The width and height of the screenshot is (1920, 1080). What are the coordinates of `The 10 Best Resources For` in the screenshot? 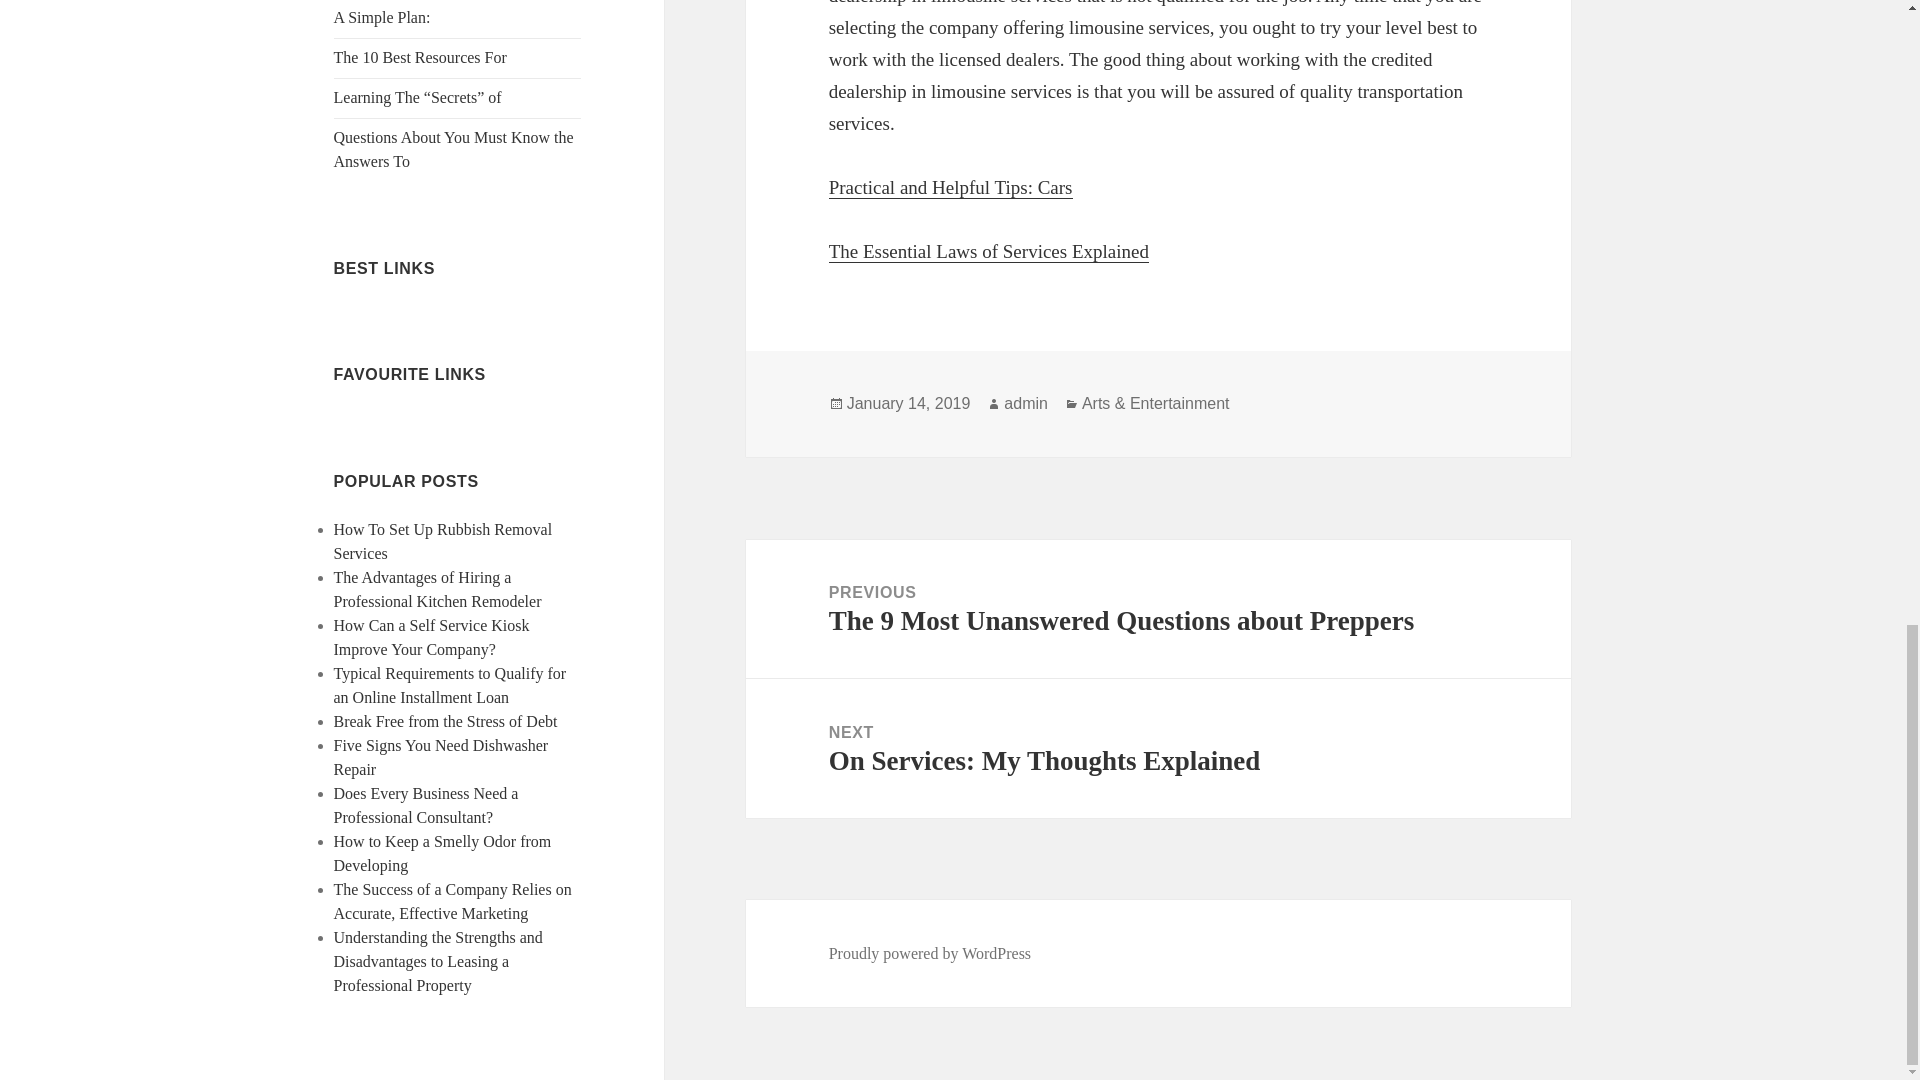 It's located at (420, 56).